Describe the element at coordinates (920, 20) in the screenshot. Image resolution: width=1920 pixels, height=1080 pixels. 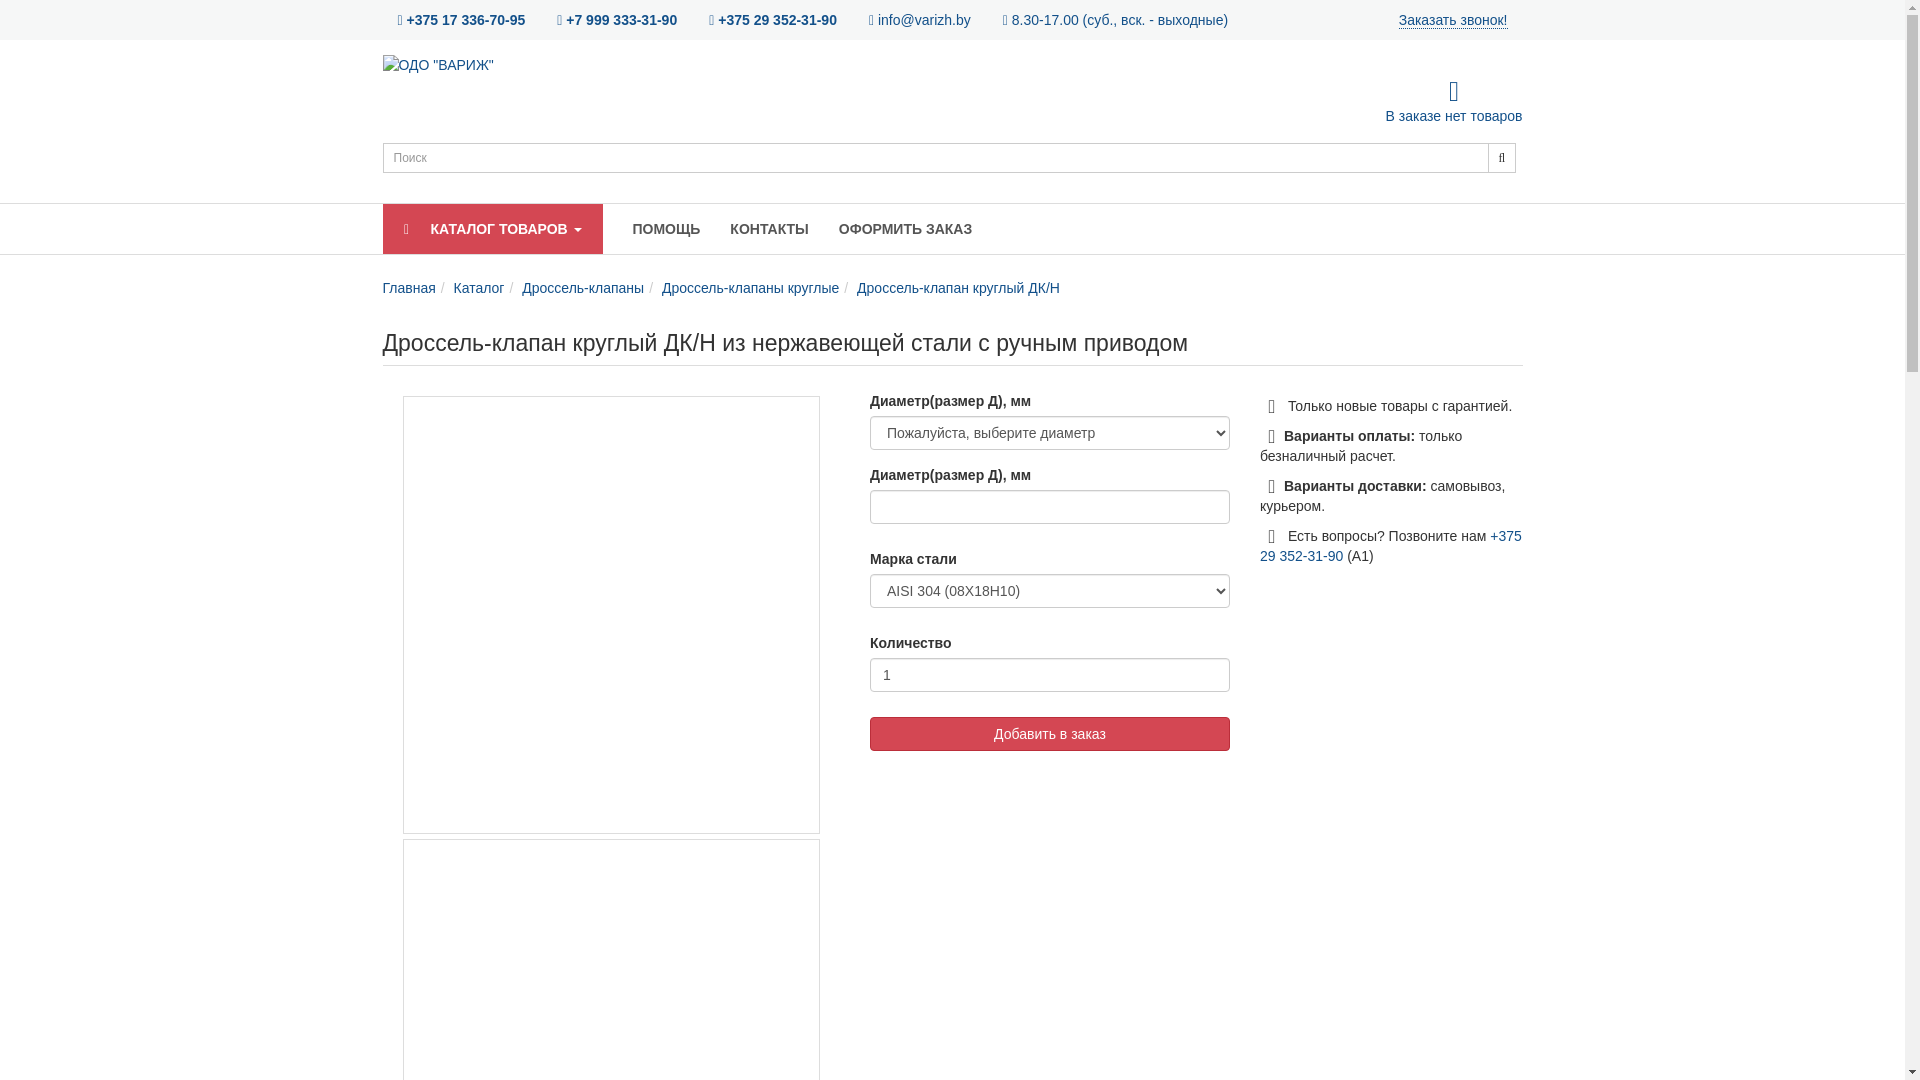
I see `info@varizh.by` at that location.